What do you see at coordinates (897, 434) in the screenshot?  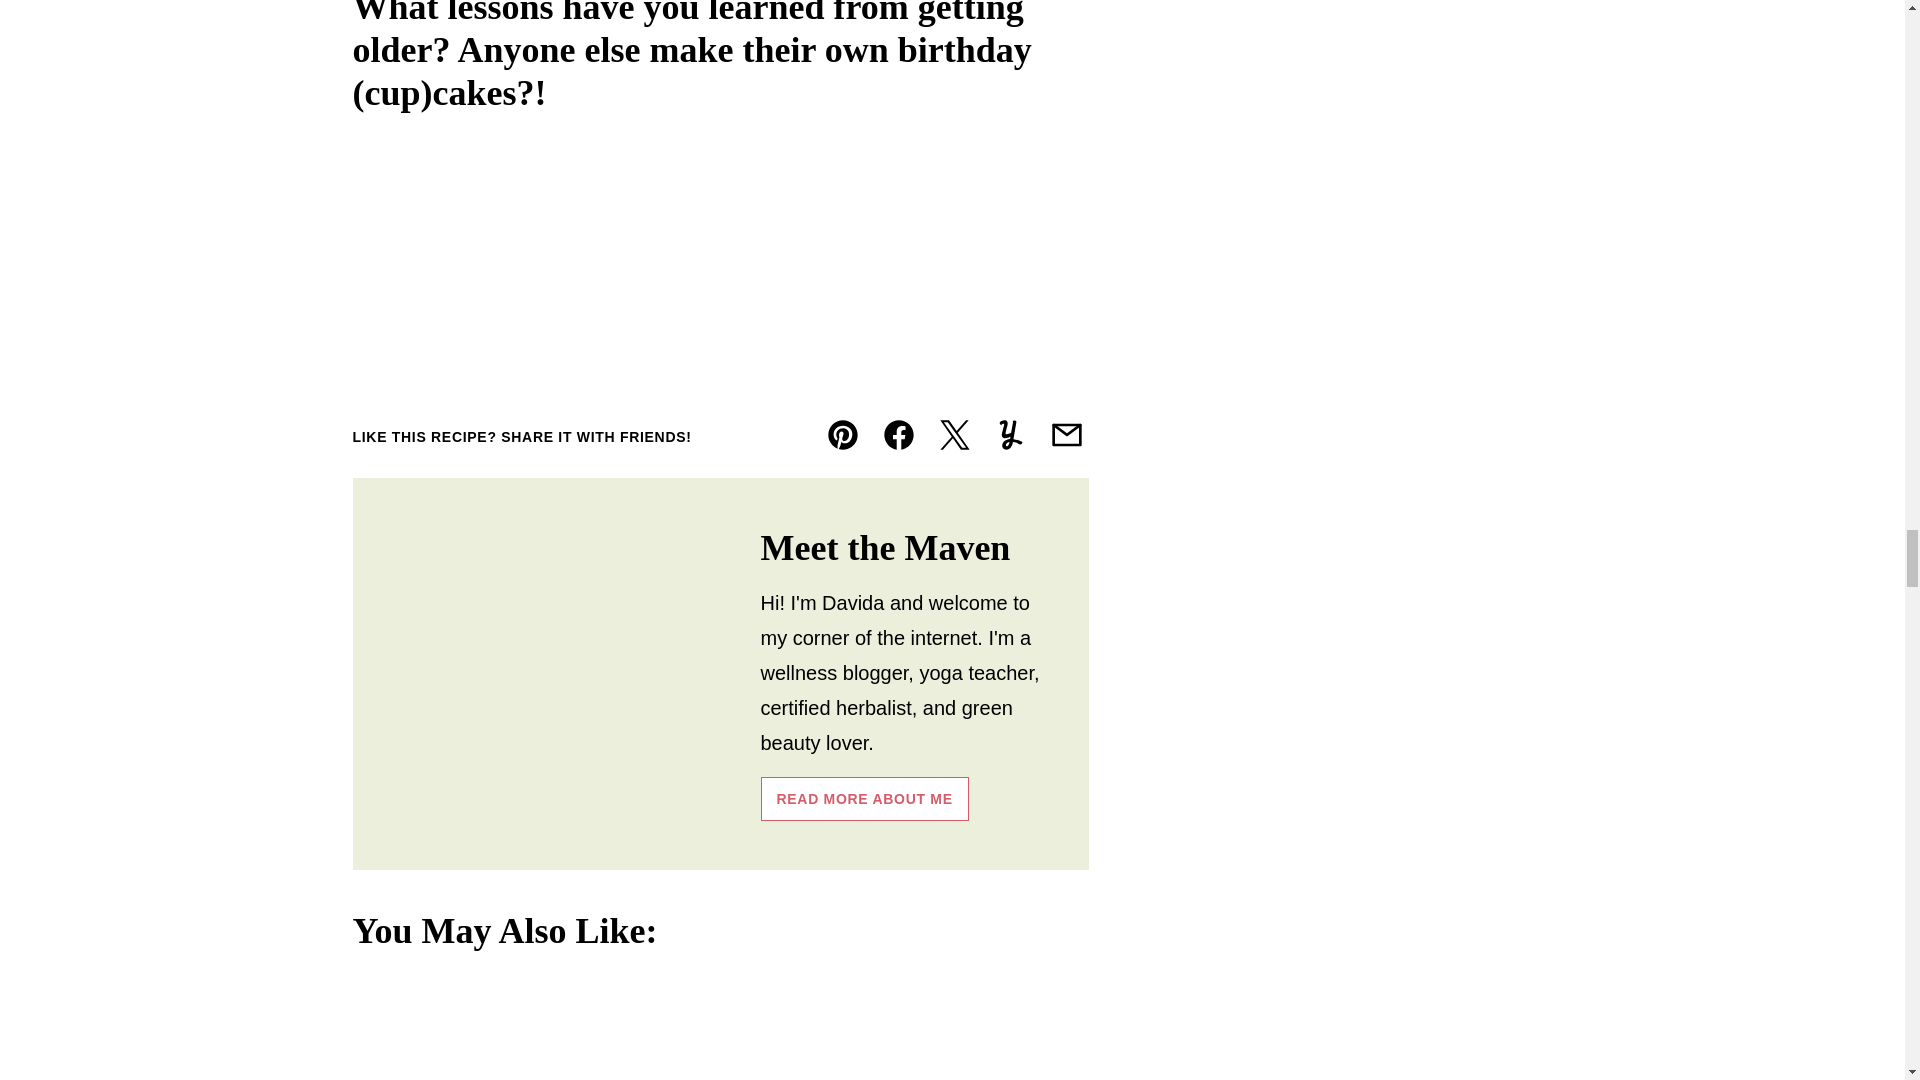 I see `Share on Facebook` at bounding box center [897, 434].